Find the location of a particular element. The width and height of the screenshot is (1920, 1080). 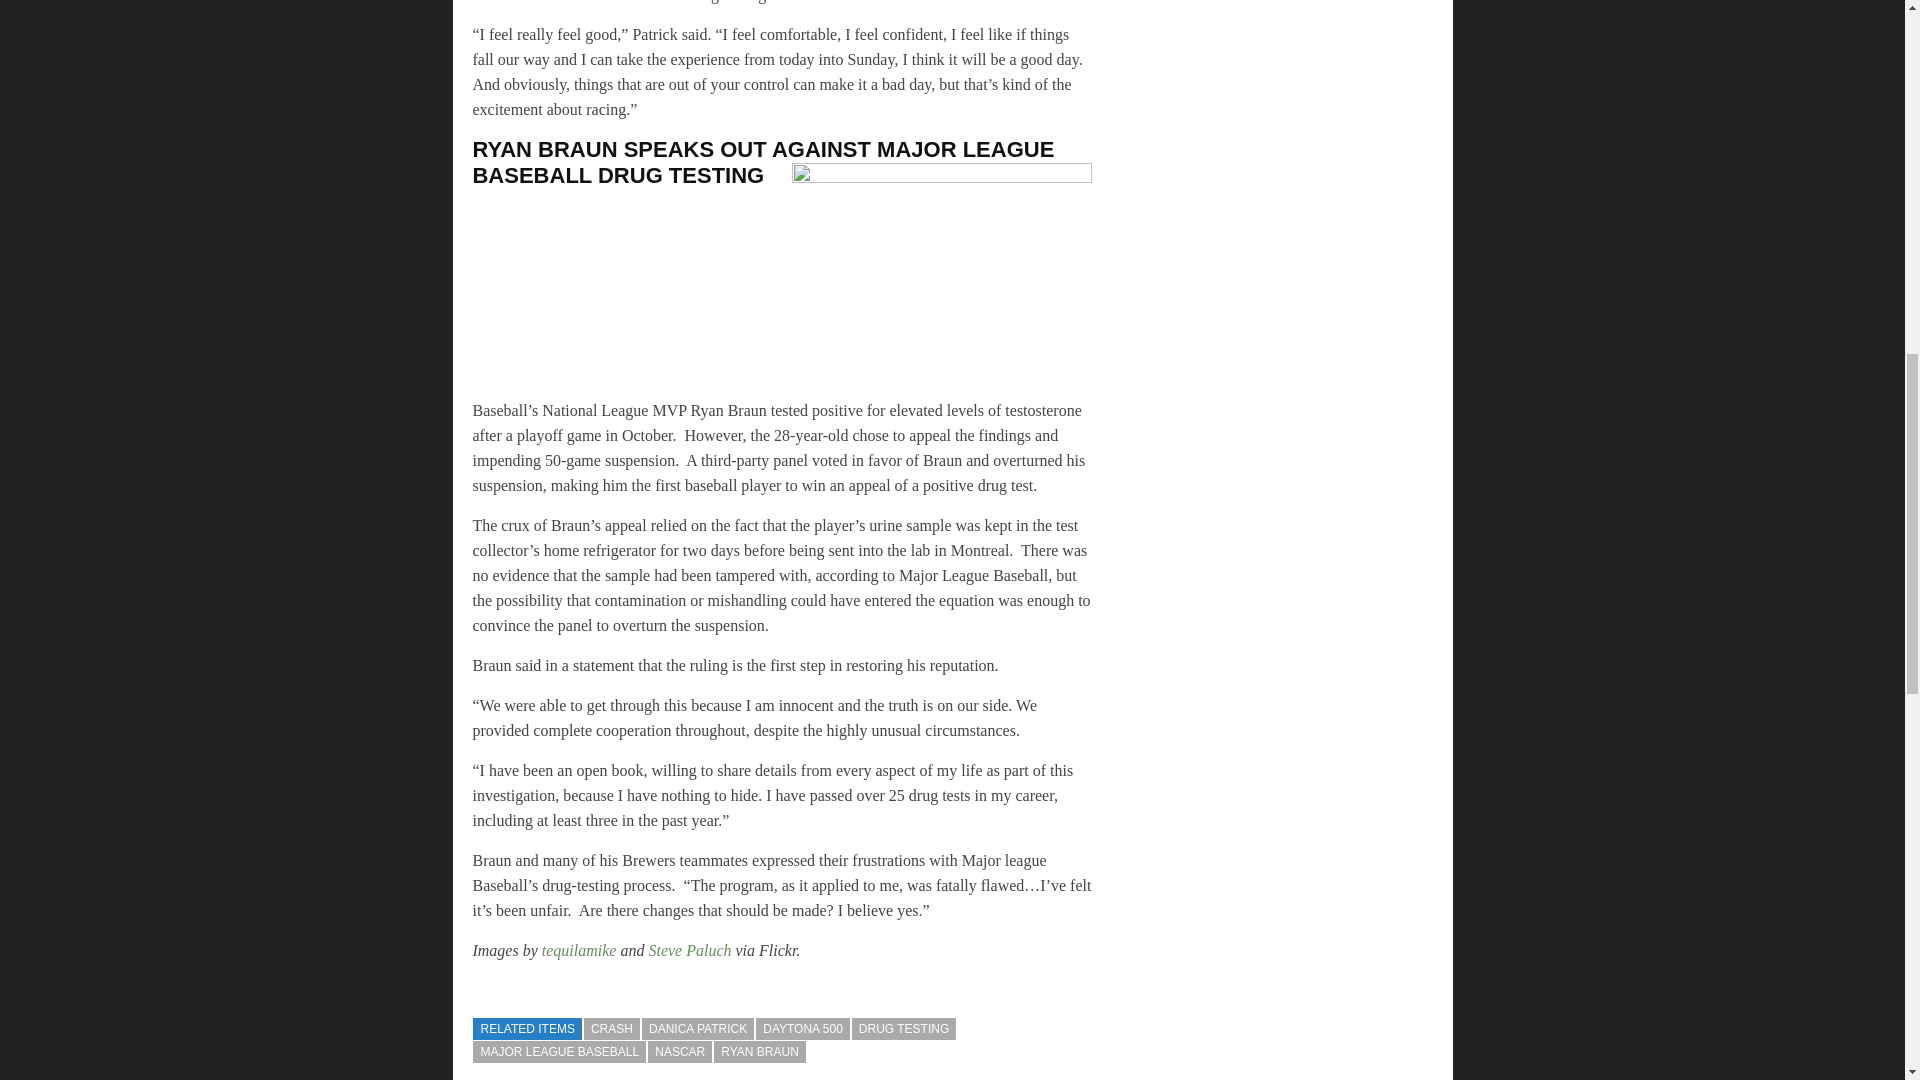

DAYTONA 500 is located at coordinates (803, 1029).